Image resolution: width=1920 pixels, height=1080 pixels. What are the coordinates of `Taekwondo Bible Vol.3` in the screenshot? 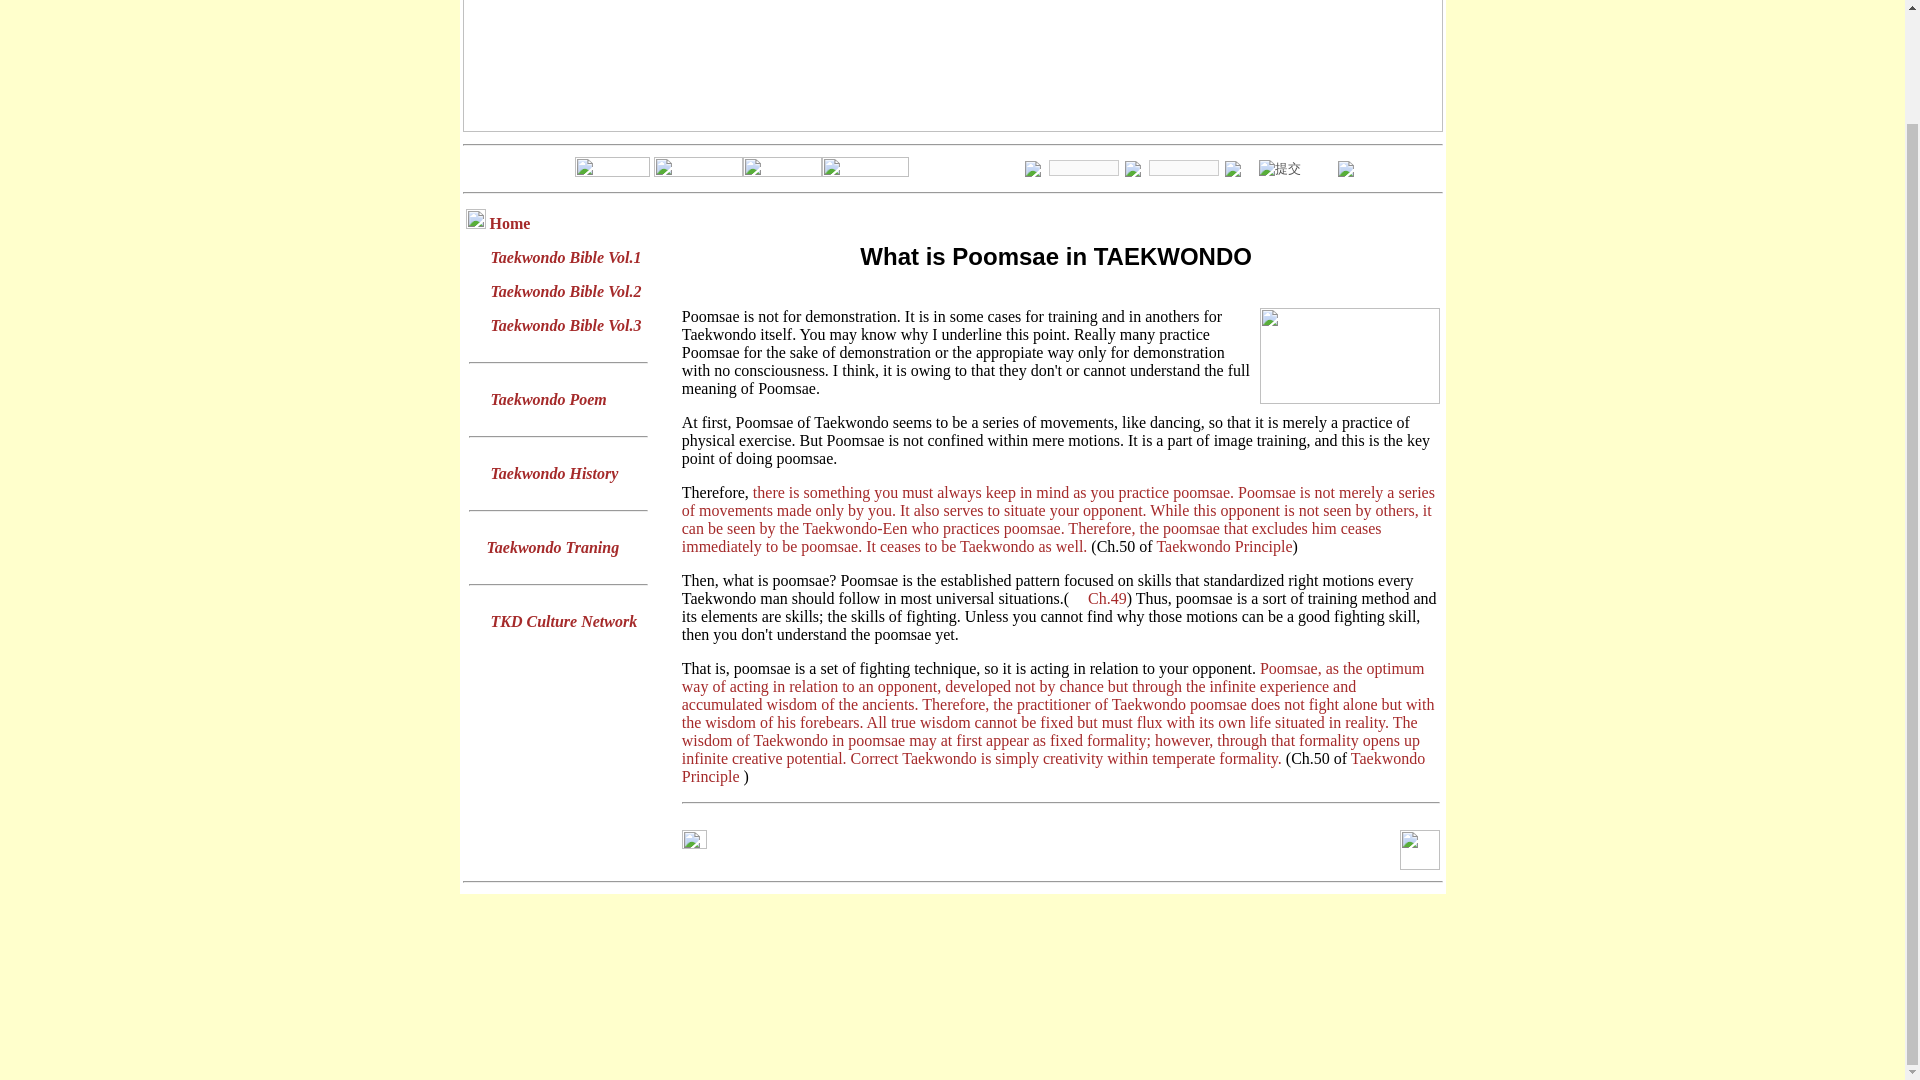 It's located at (565, 325).